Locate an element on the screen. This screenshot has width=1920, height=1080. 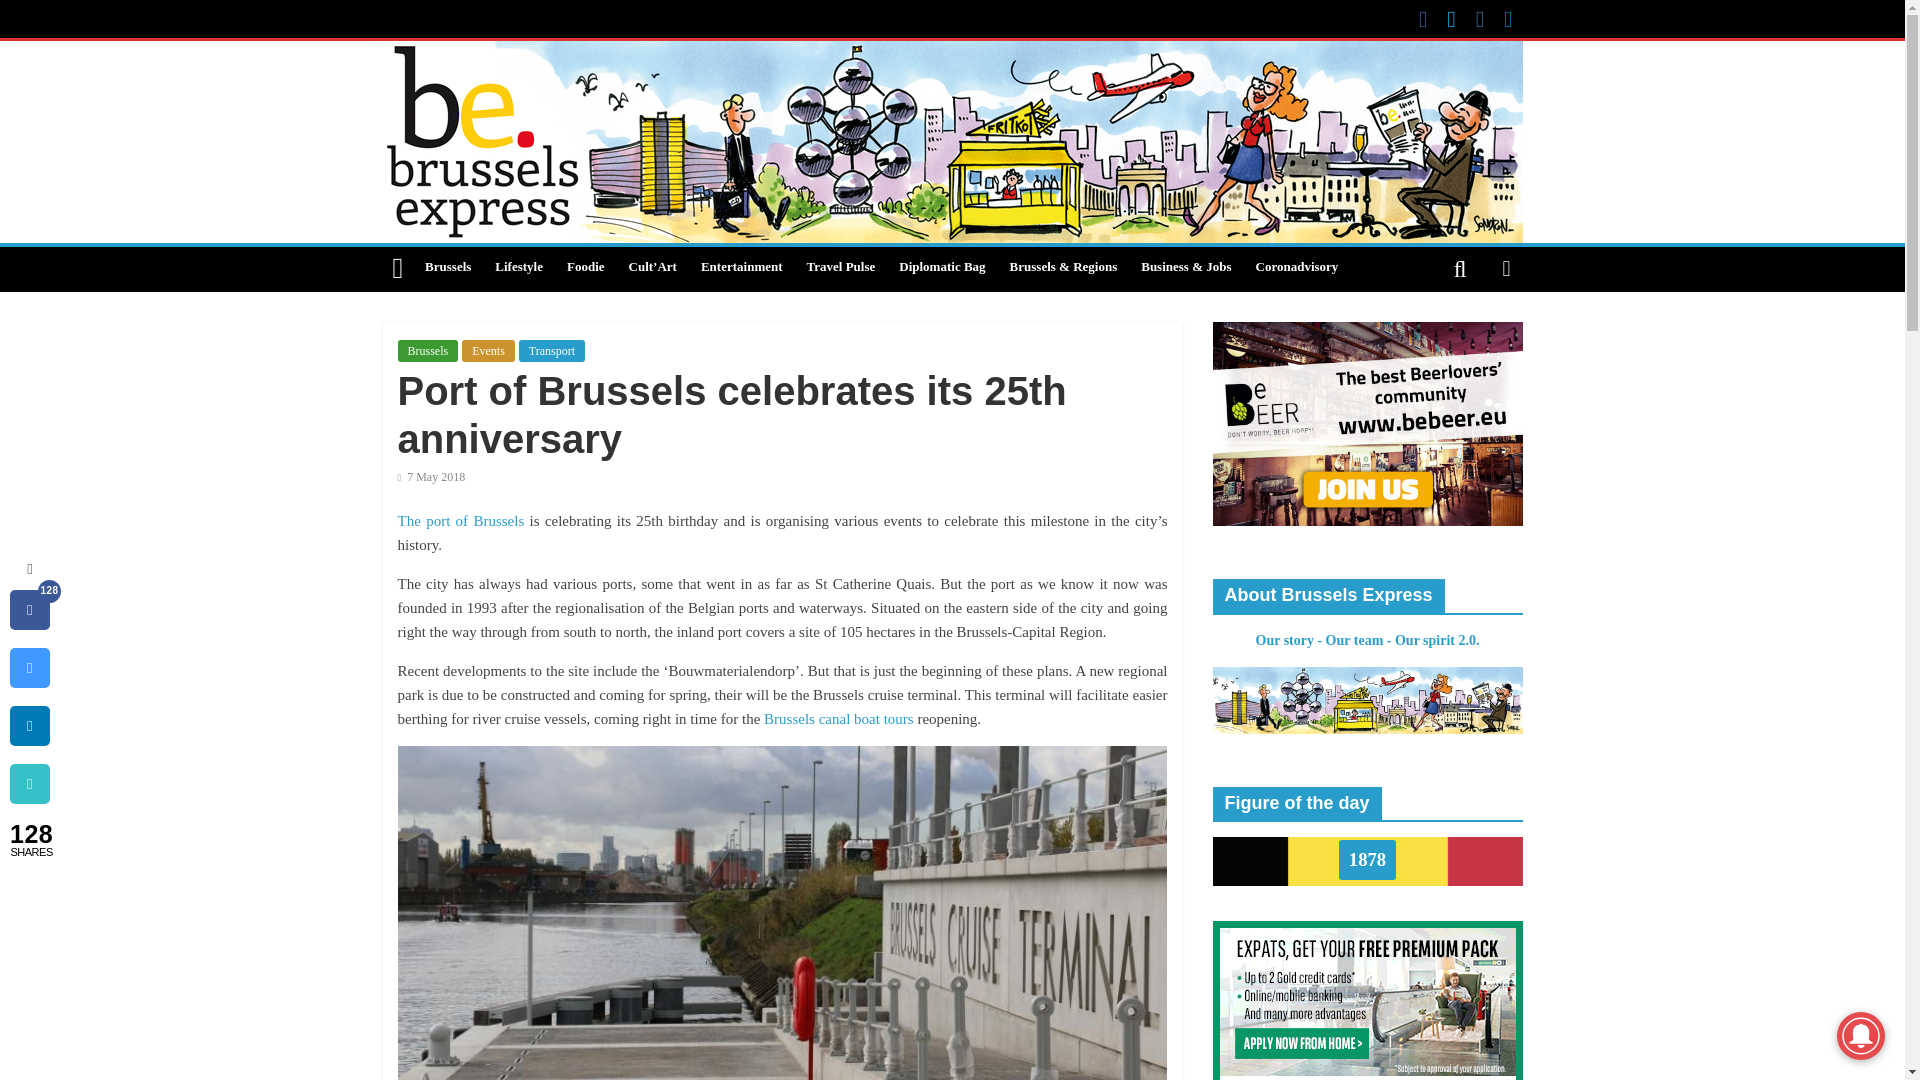
Events is located at coordinates (488, 350).